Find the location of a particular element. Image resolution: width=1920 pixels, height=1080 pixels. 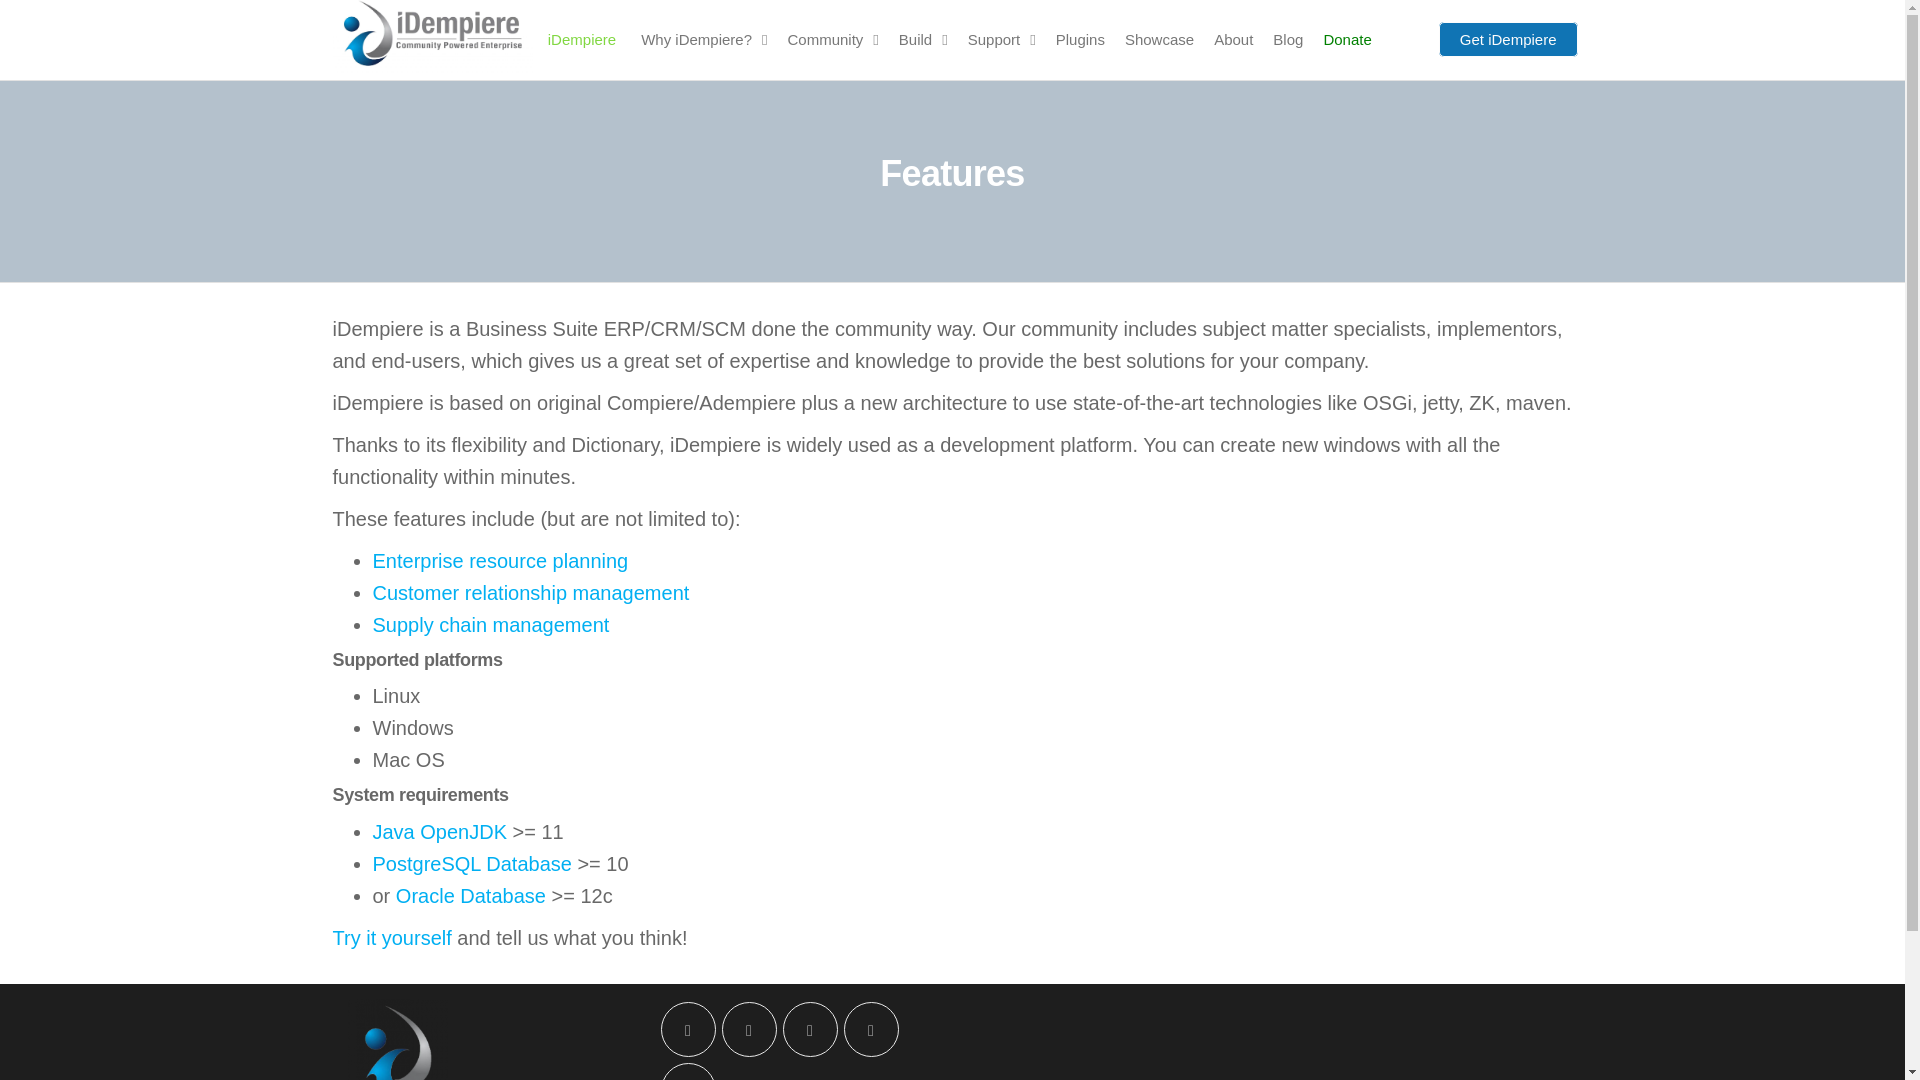

Get iDempiere is located at coordinates (1508, 39).